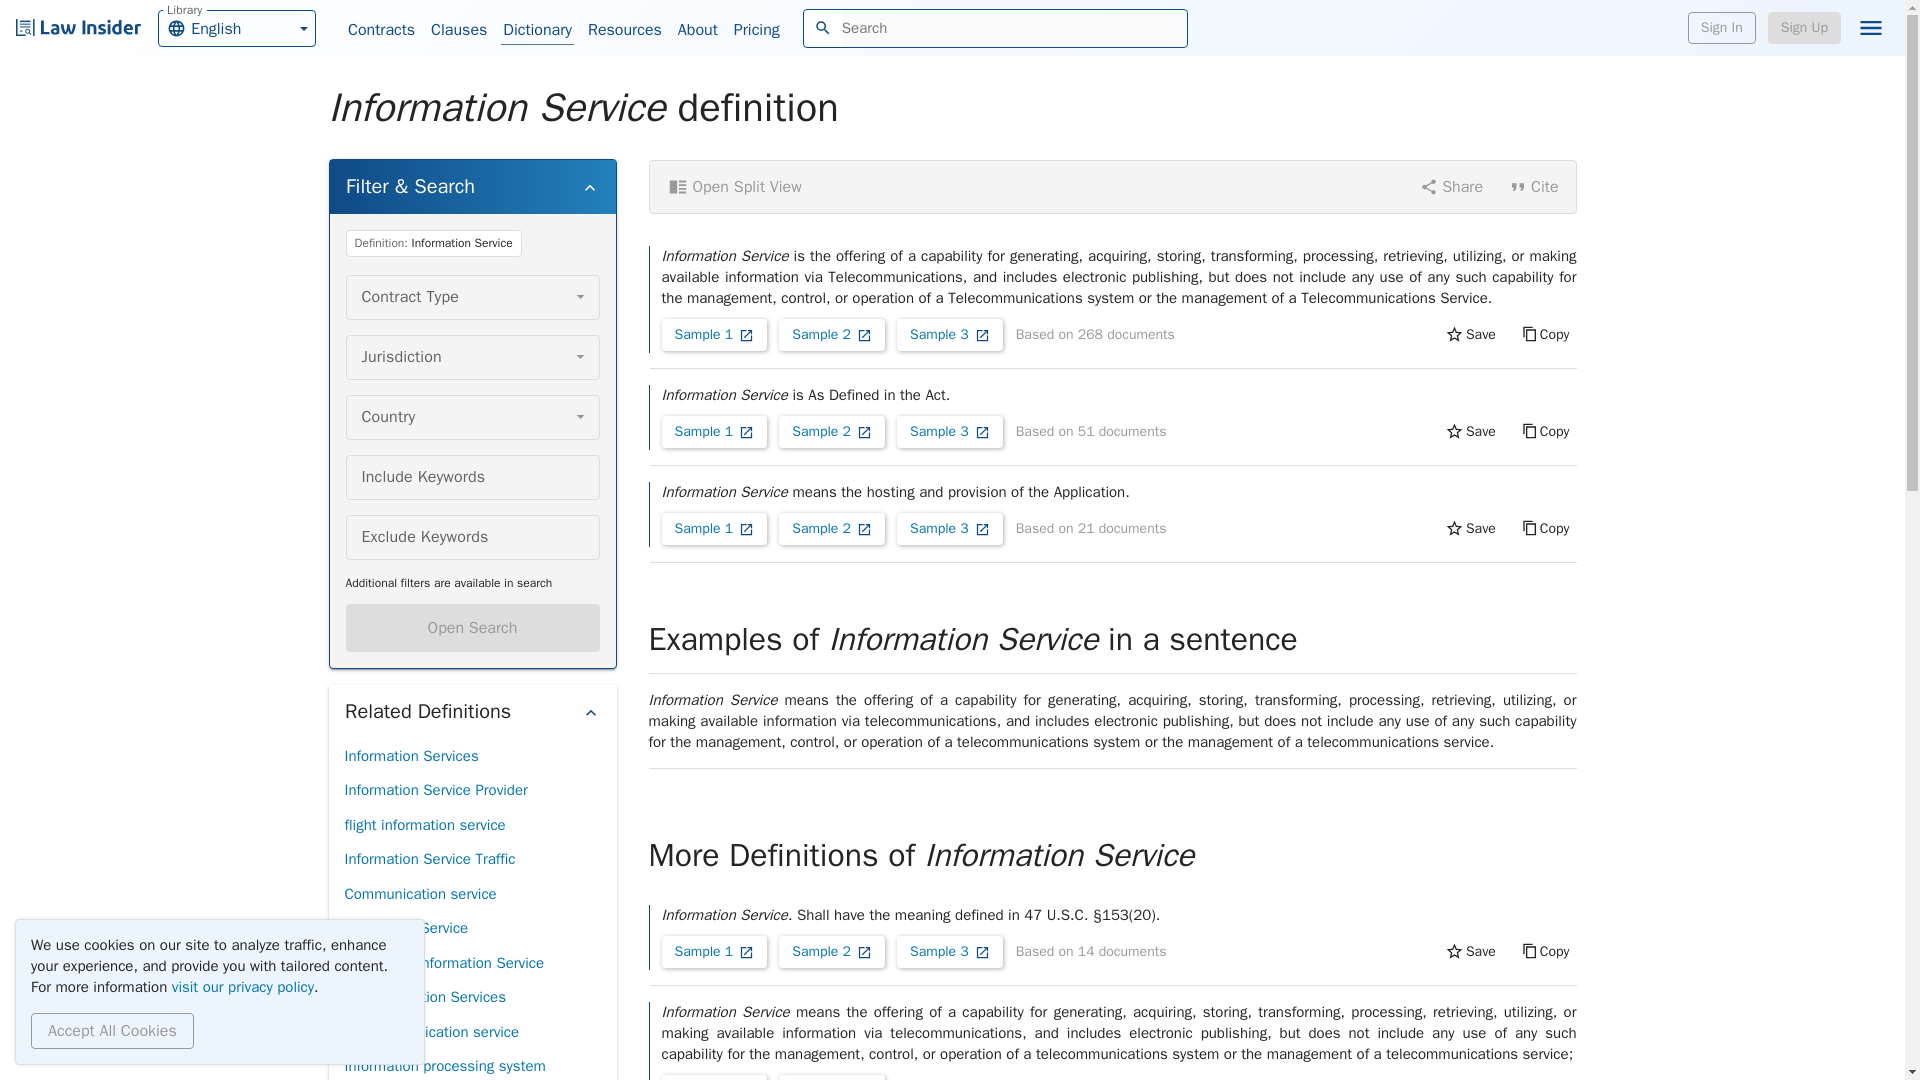 This screenshot has width=1920, height=1080. Describe the element at coordinates (243, 986) in the screenshot. I see `telecommunication service` at that location.